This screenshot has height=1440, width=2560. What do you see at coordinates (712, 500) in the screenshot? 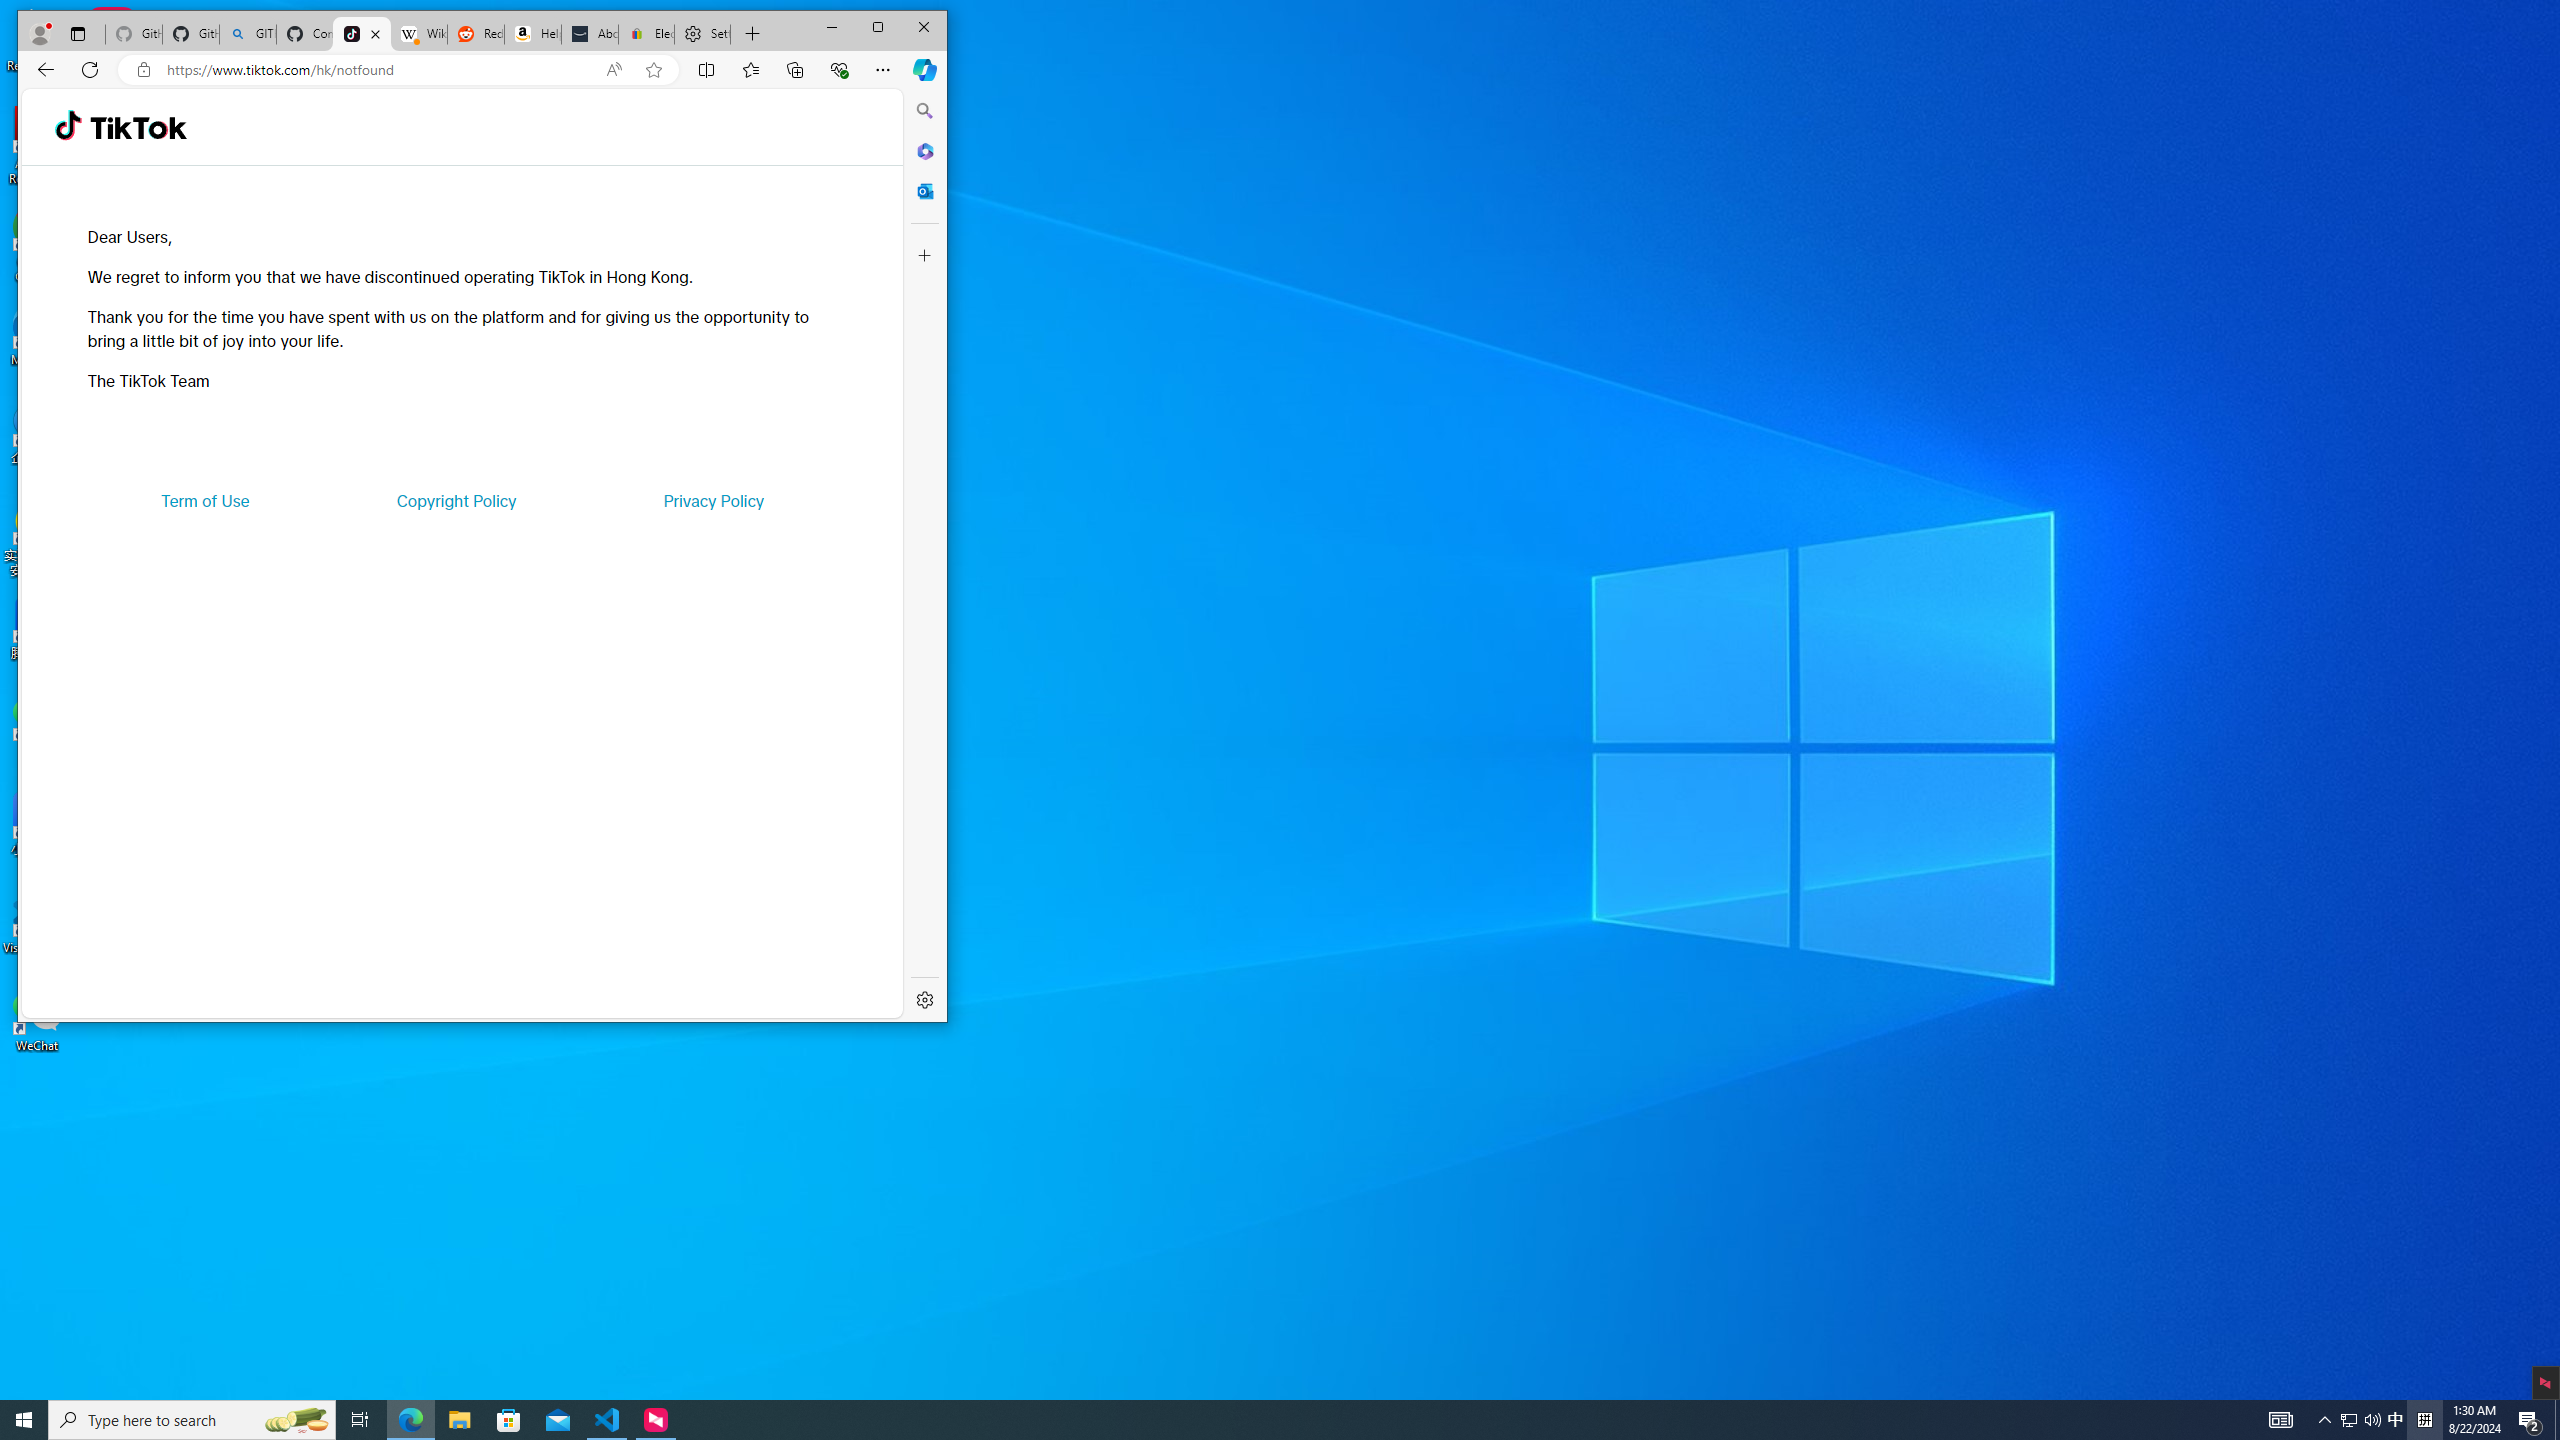
I see `Privacy Policy` at bounding box center [712, 500].